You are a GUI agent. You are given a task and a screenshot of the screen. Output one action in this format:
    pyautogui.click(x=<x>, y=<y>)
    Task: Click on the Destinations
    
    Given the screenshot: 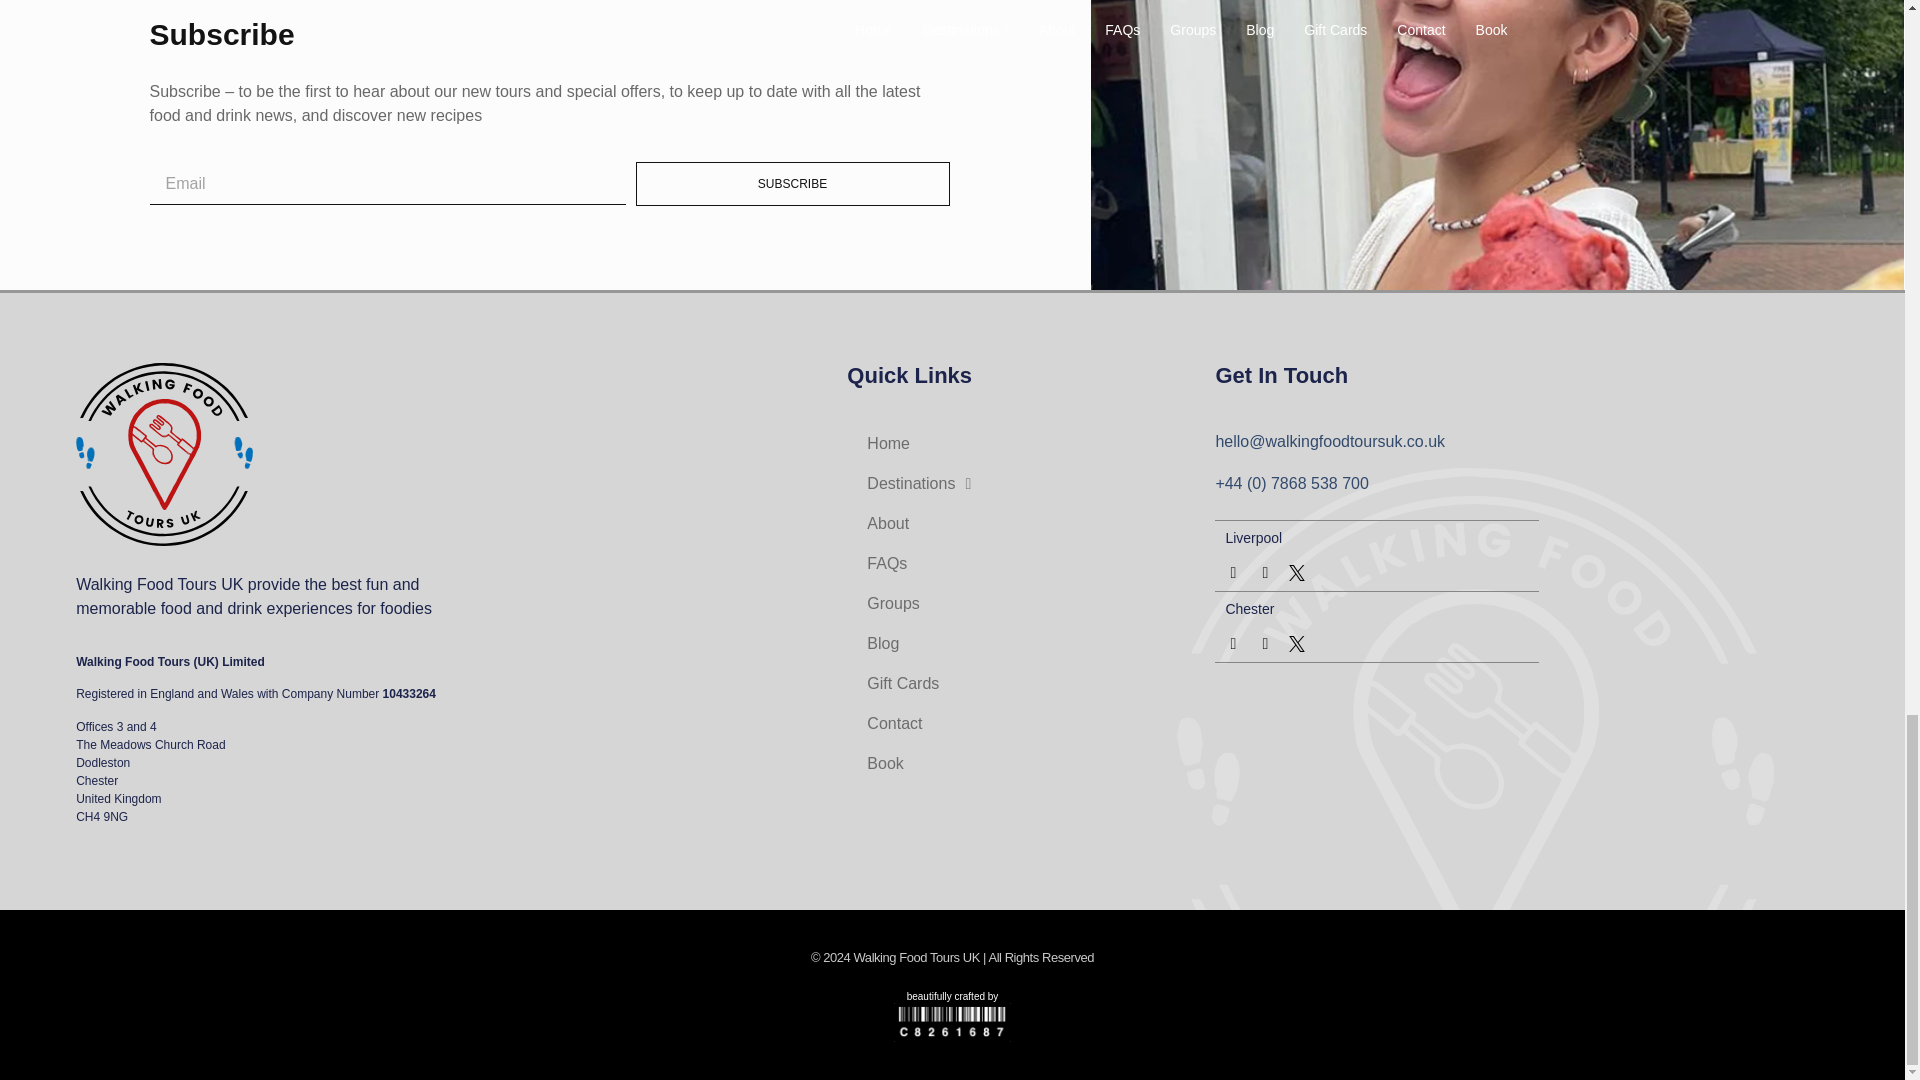 What is the action you would take?
    pyautogui.click(x=1030, y=484)
    